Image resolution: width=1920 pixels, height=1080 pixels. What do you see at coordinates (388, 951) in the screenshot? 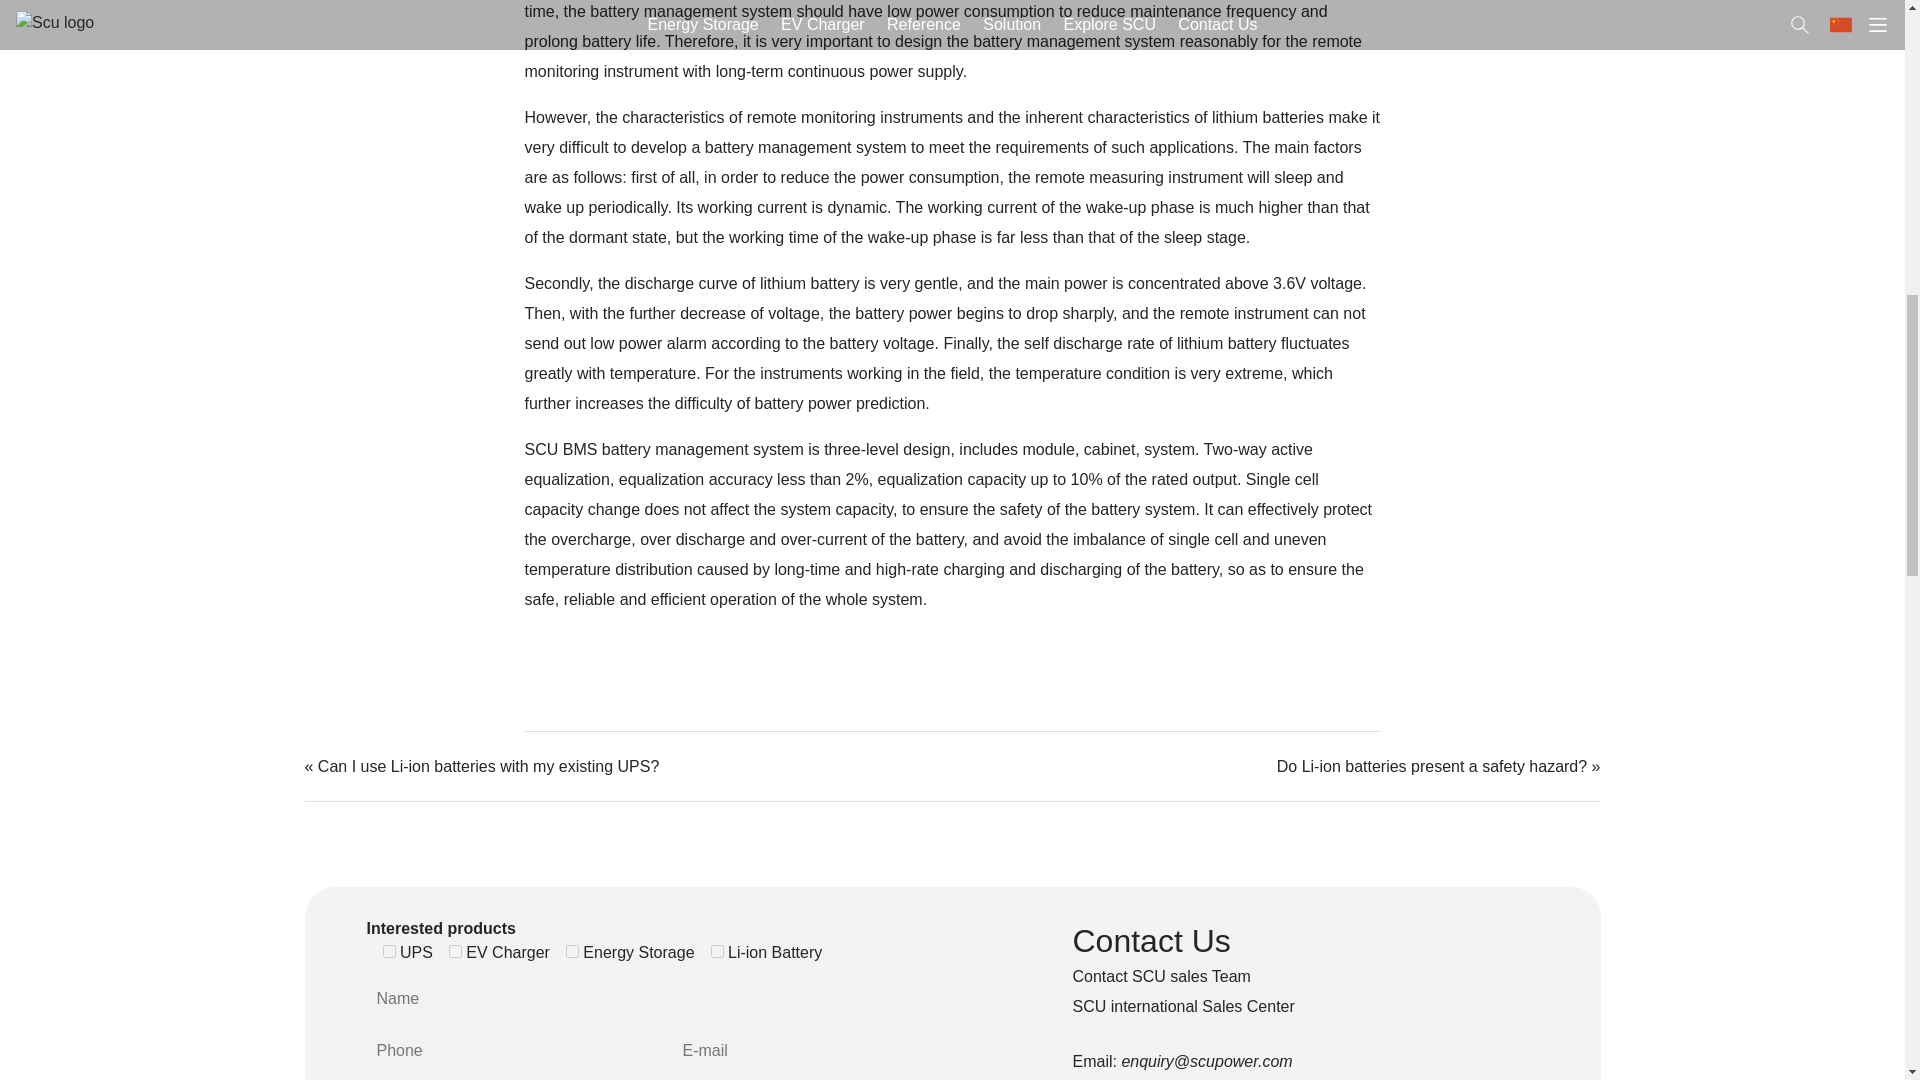
I see `UPS` at bounding box center [388, 951].